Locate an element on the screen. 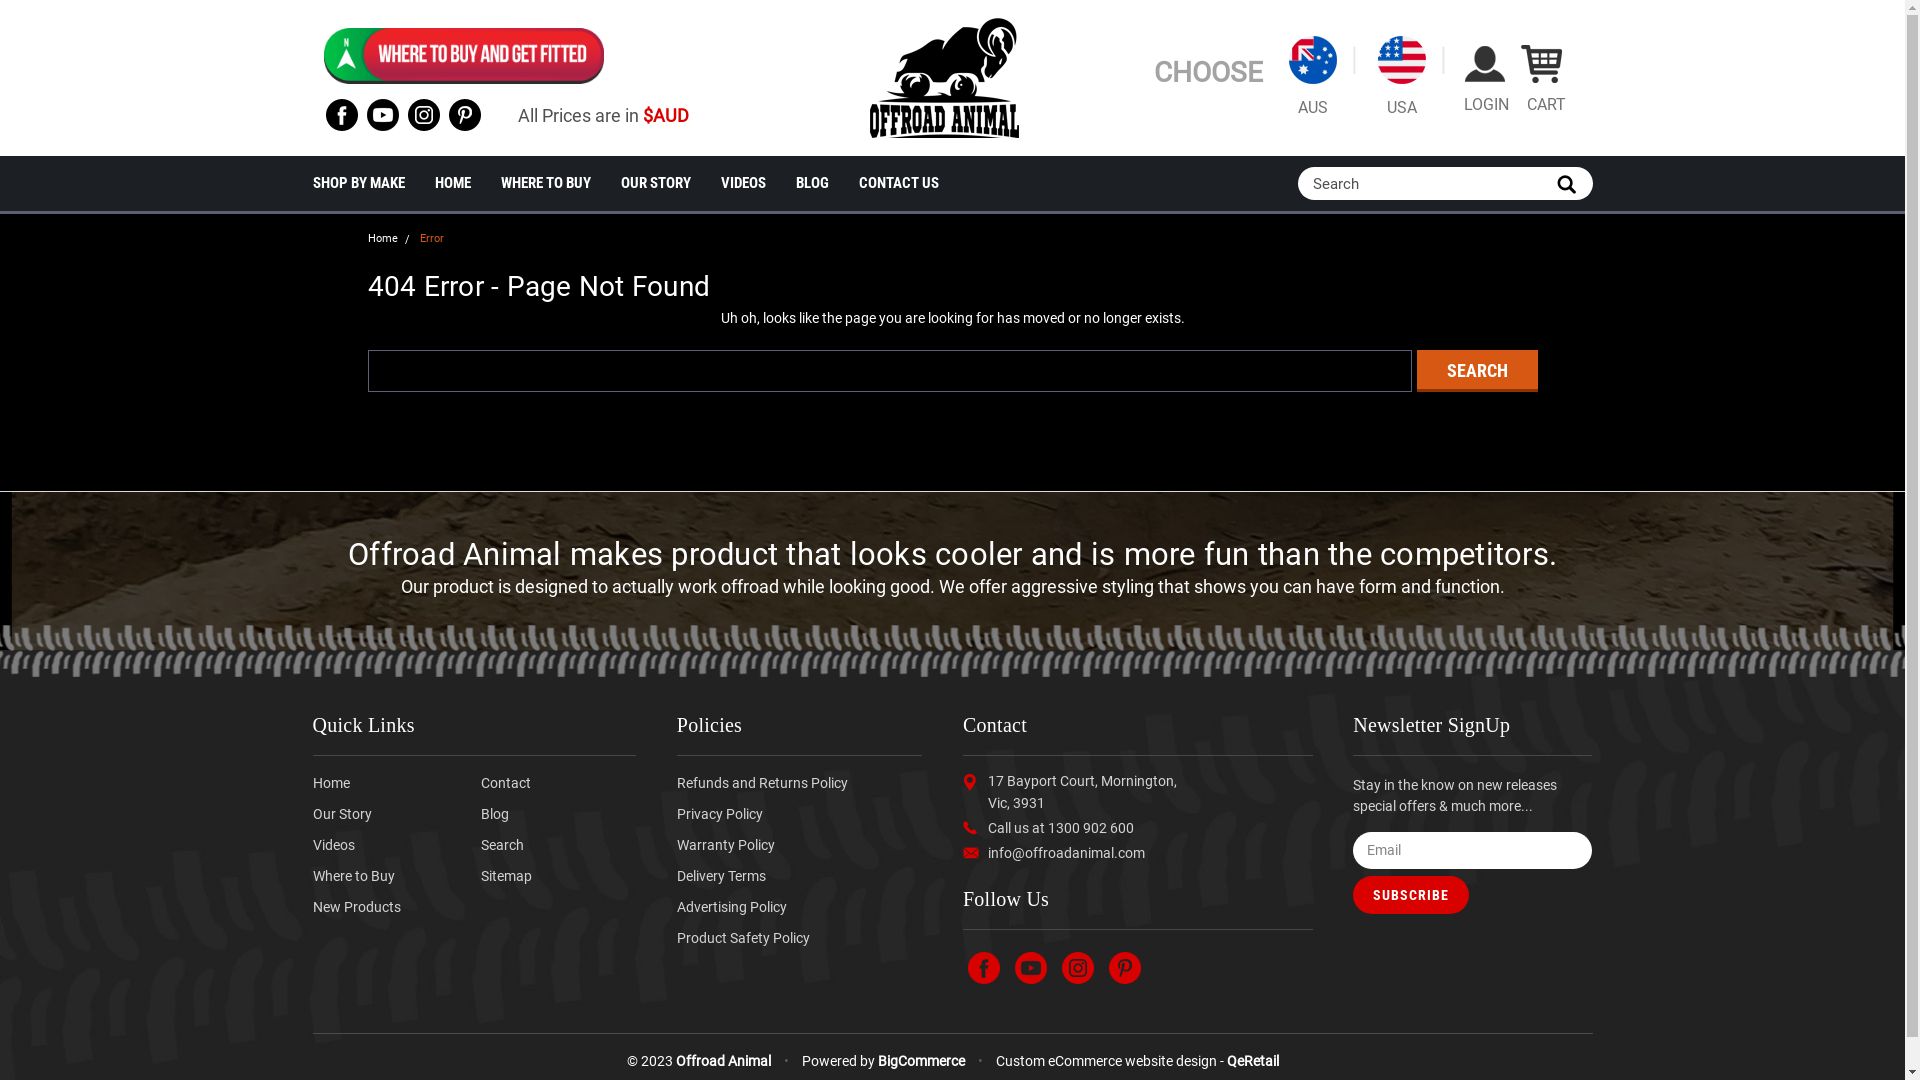  Search is located at coordinates (1476, 371).